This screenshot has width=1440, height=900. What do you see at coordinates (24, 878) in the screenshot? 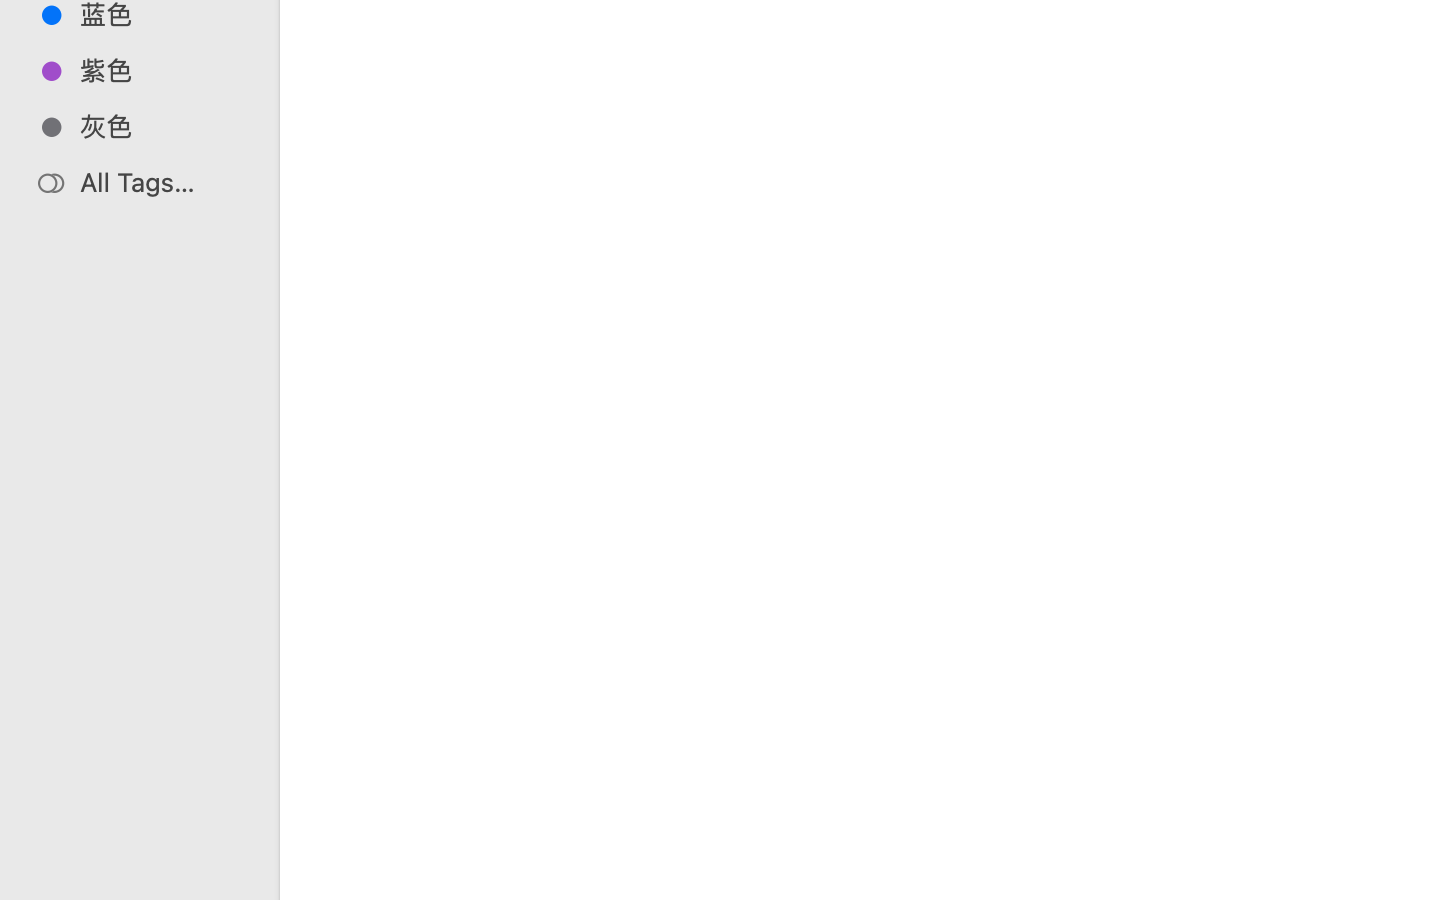
I see `0` at bounding box center [24, 878].